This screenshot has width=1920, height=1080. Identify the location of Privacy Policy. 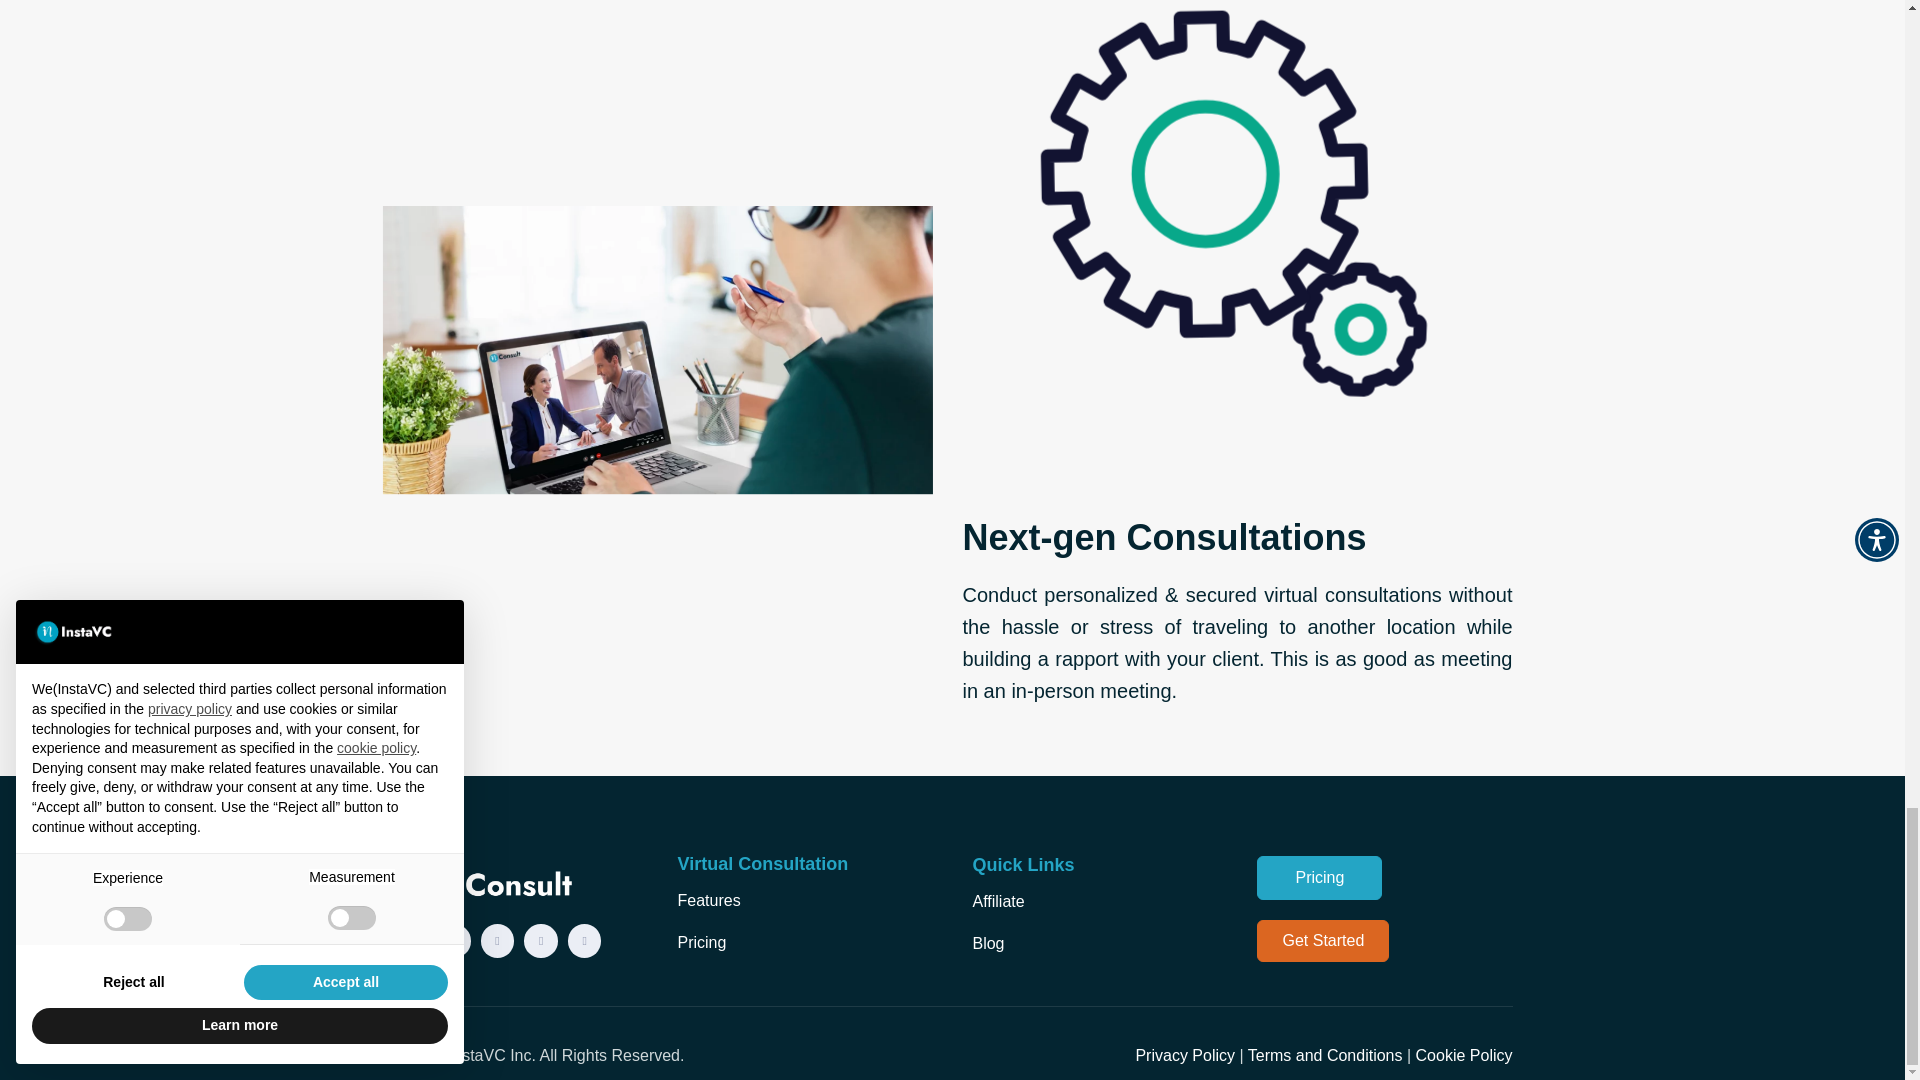
(1184, 1054).